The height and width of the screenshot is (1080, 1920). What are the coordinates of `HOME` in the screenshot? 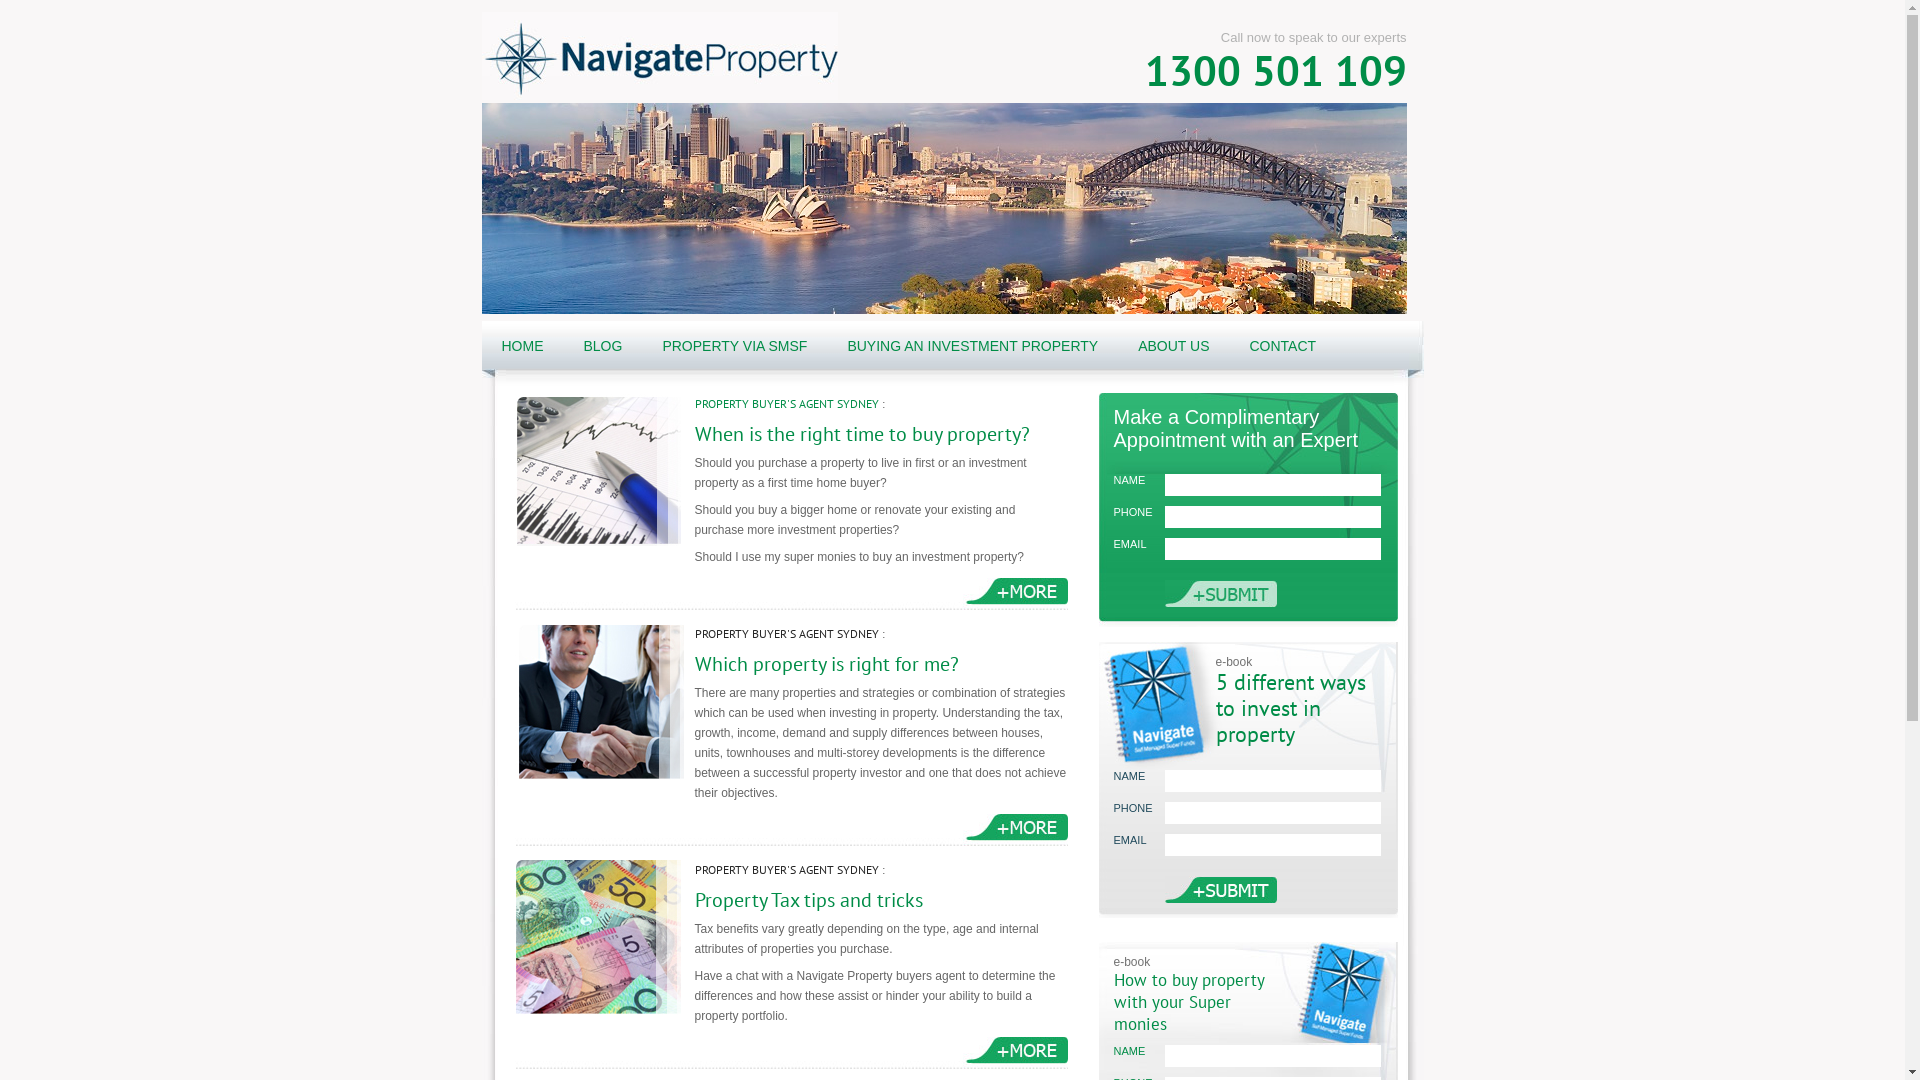 It's located at (522, 346).